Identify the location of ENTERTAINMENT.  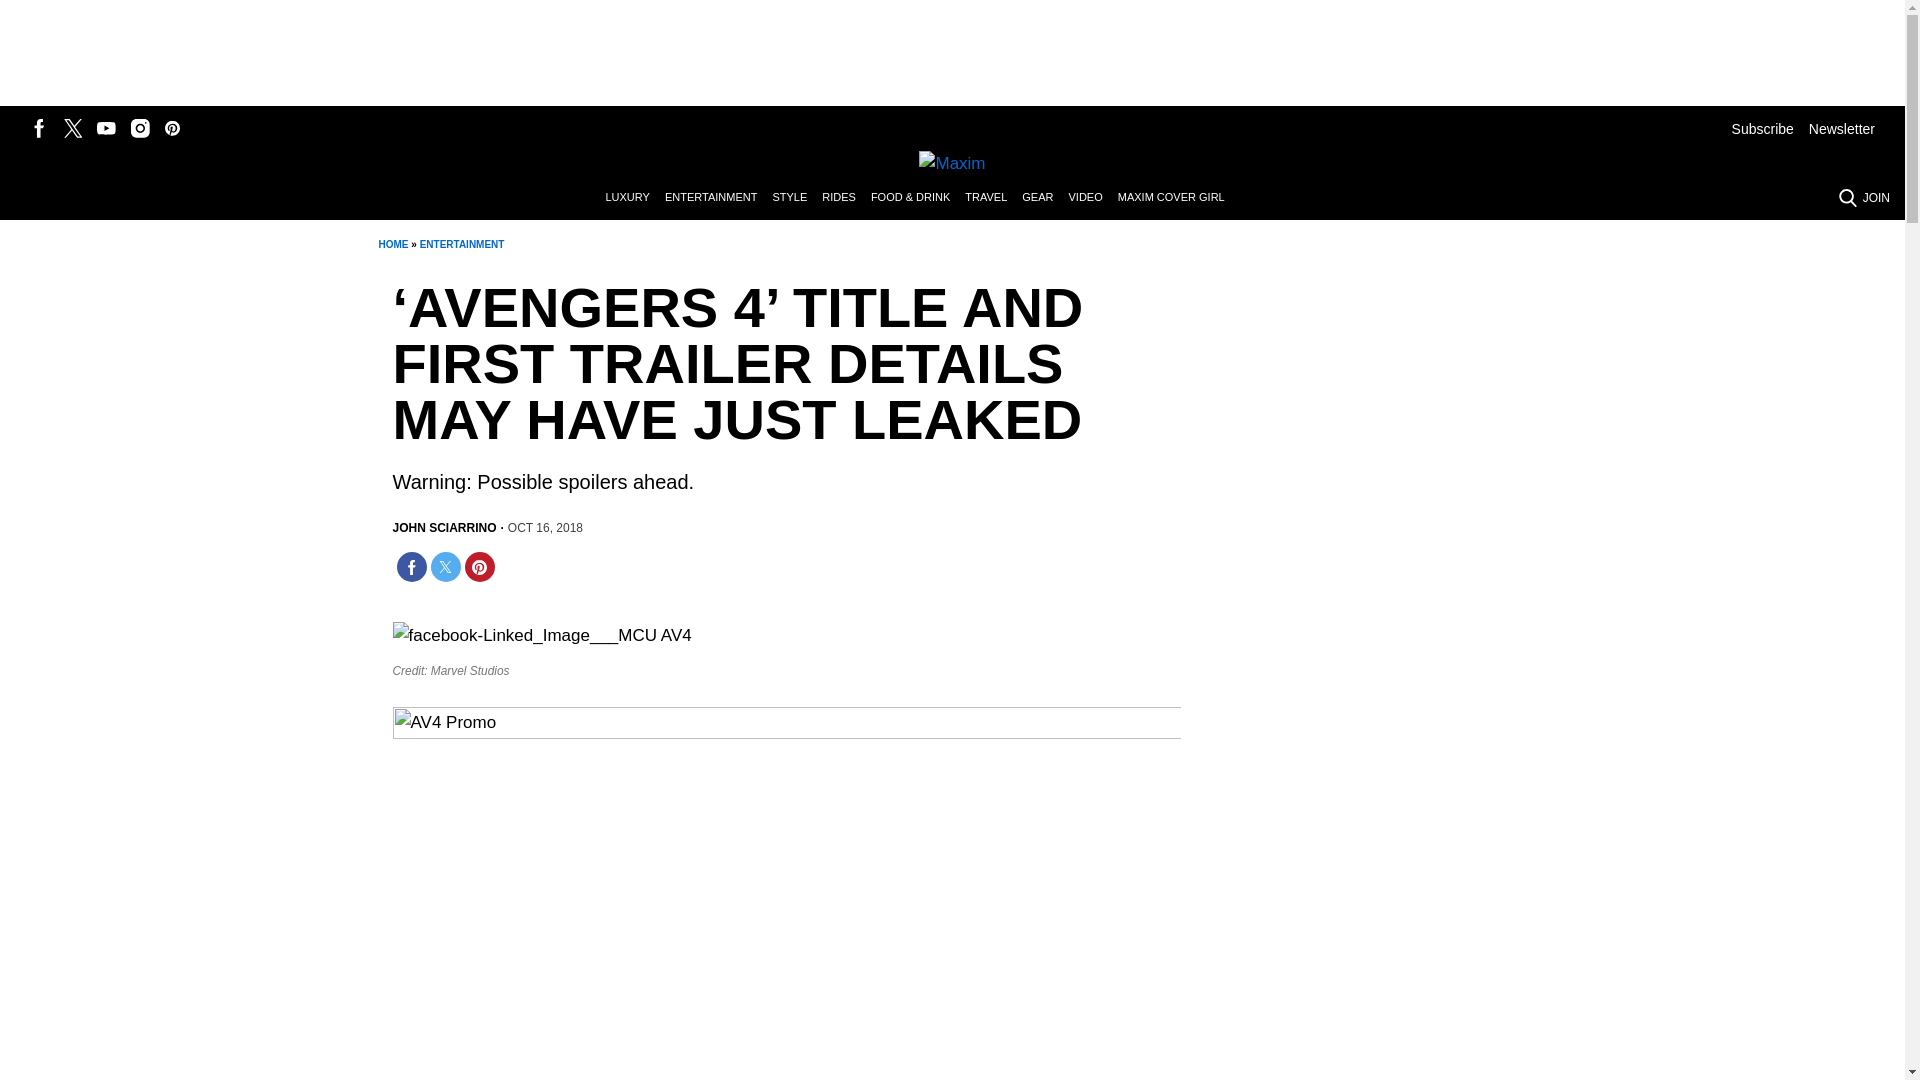
(462, 244).